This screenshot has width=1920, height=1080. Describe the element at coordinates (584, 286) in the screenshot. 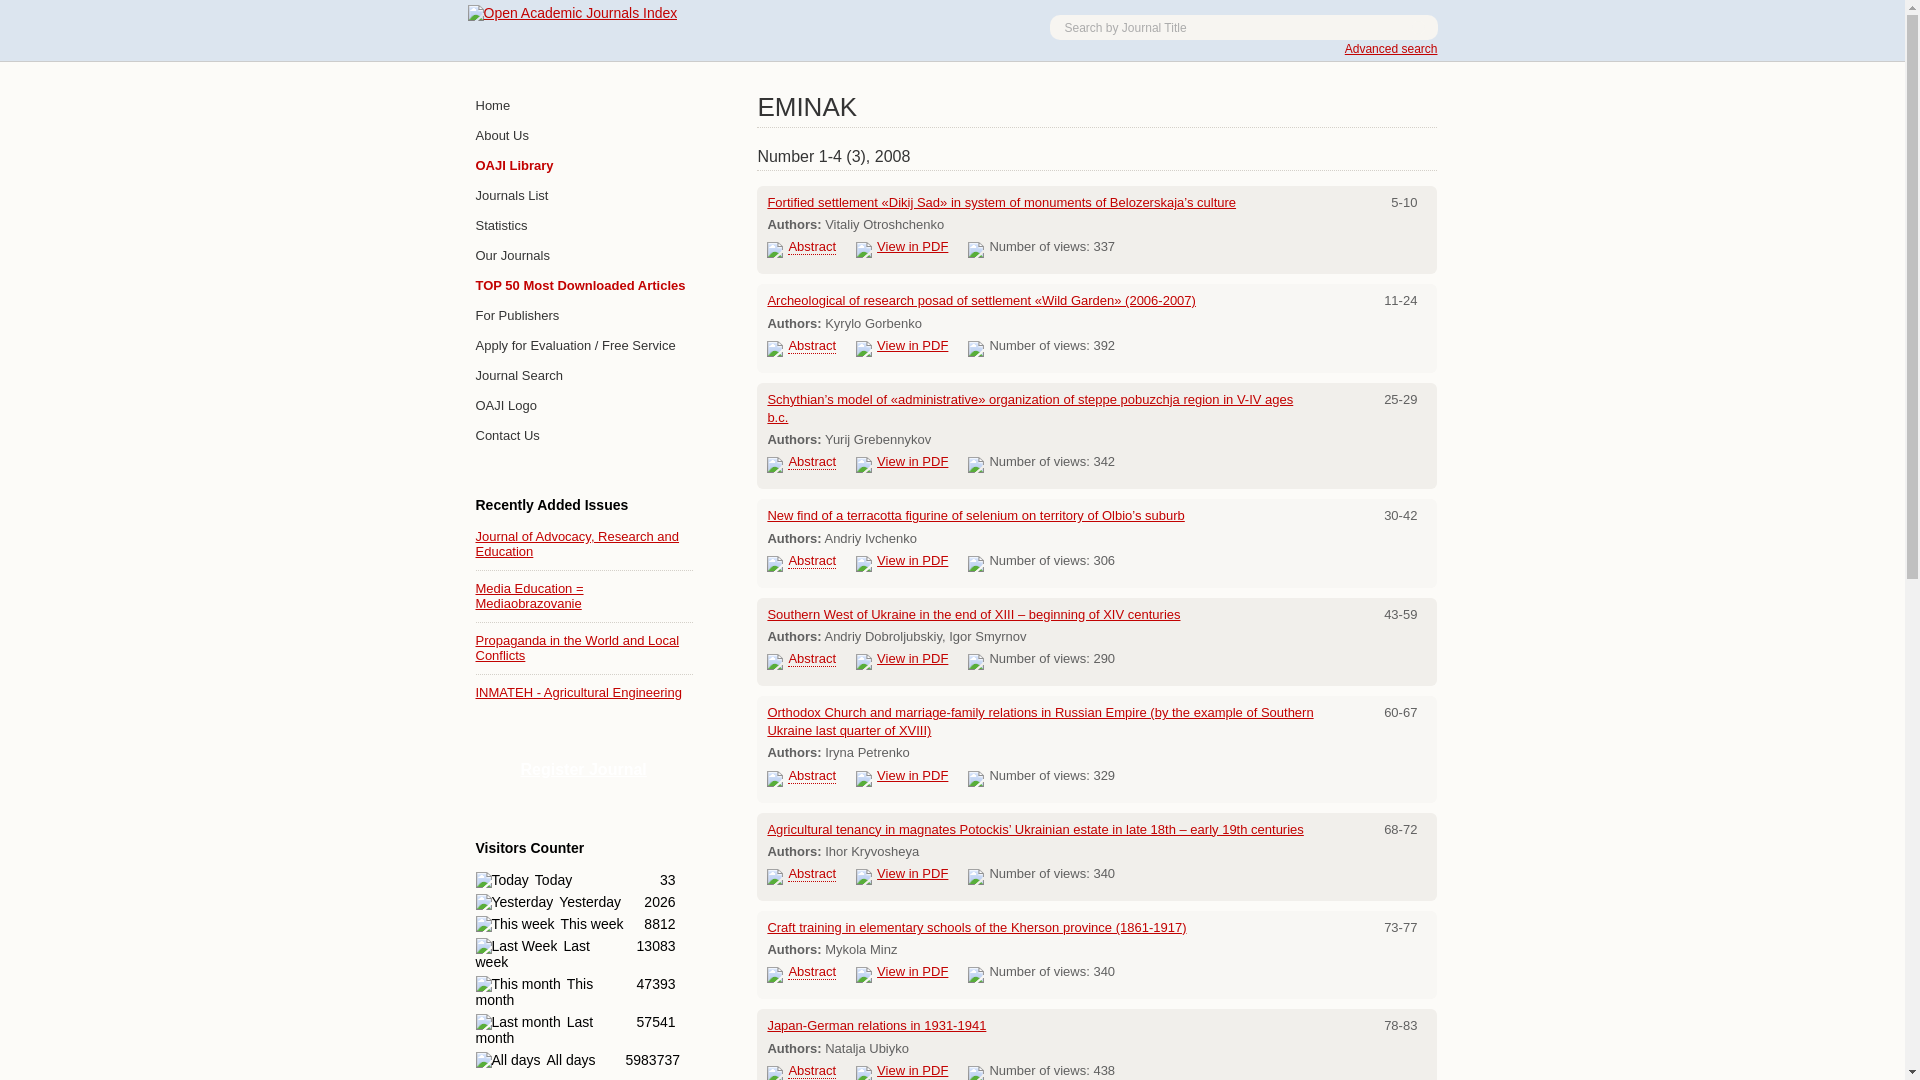

I see `TOP 50 Most Downloaded Articles` at that location.